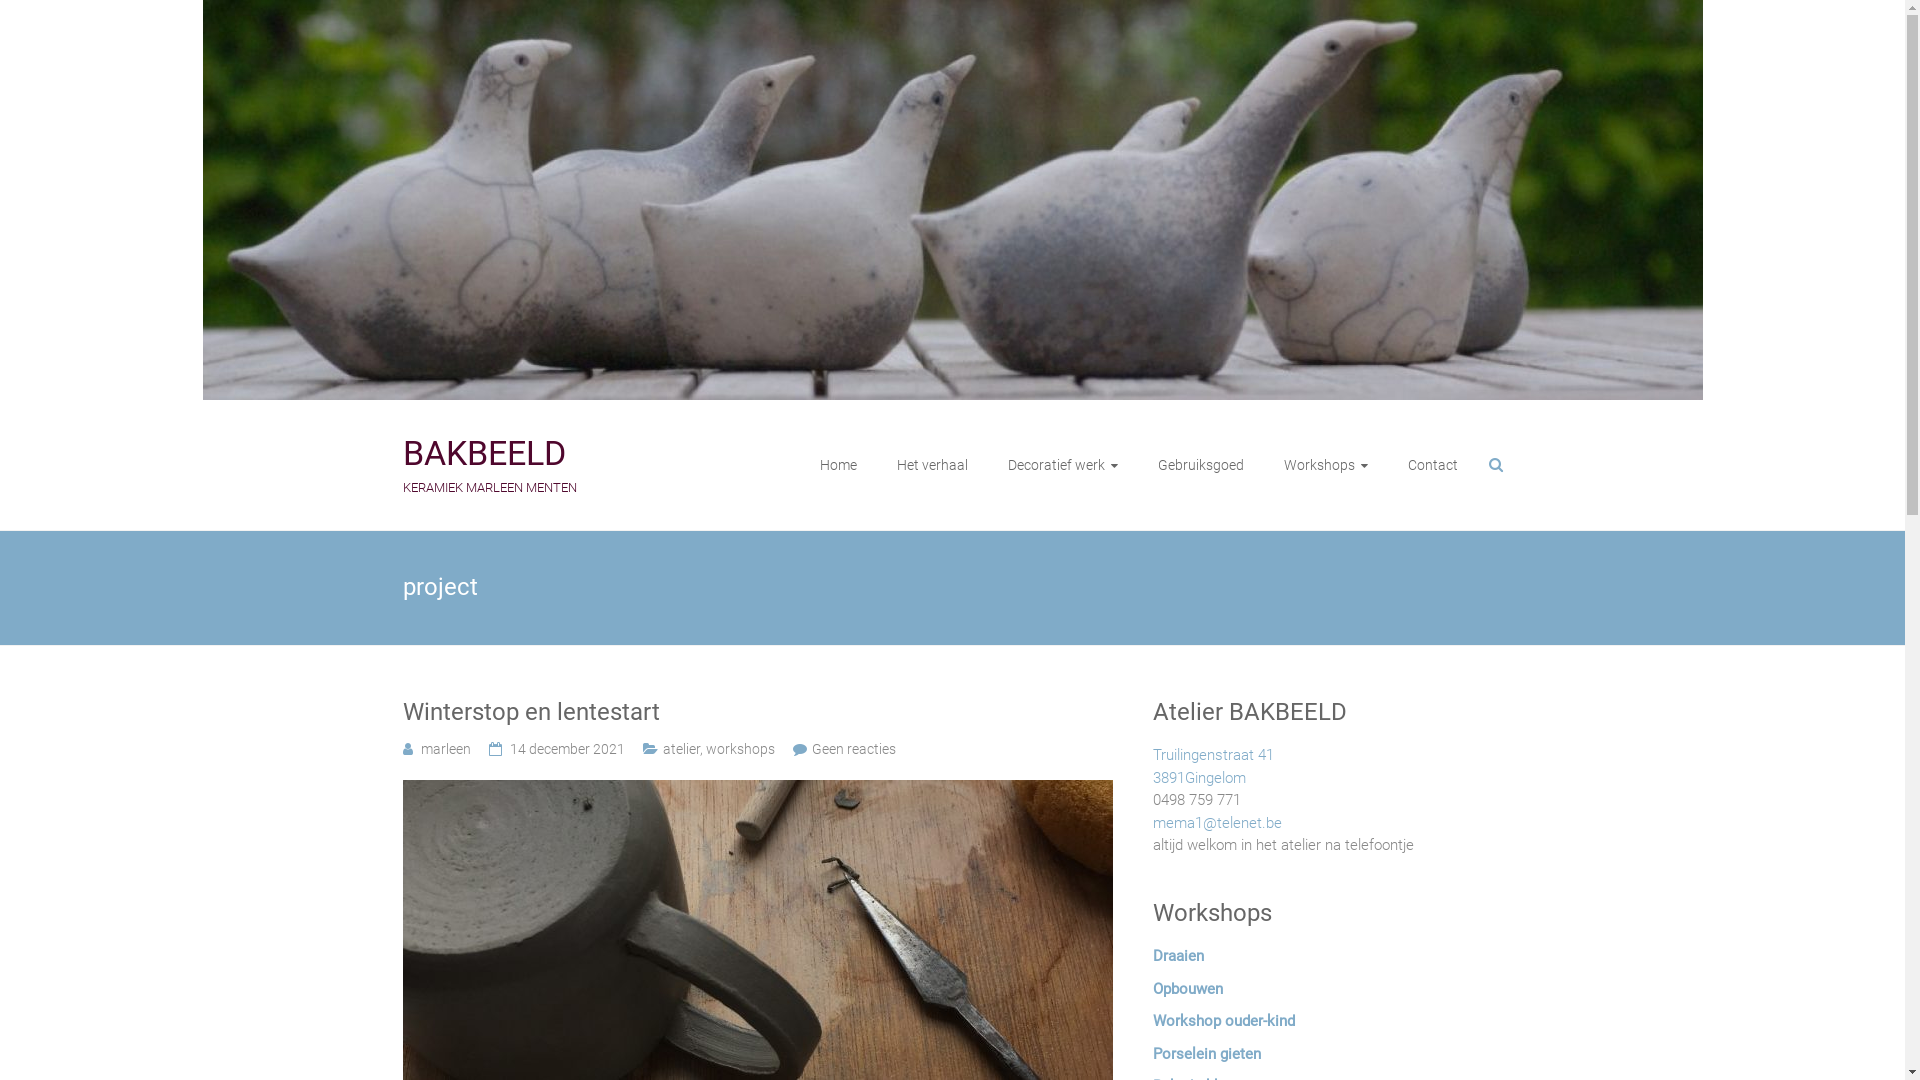 This screenshot has height=1080, width=1920. Describe the element at coordinates (568, 749) in the screenshot. I see `14 december 2021` at that location.